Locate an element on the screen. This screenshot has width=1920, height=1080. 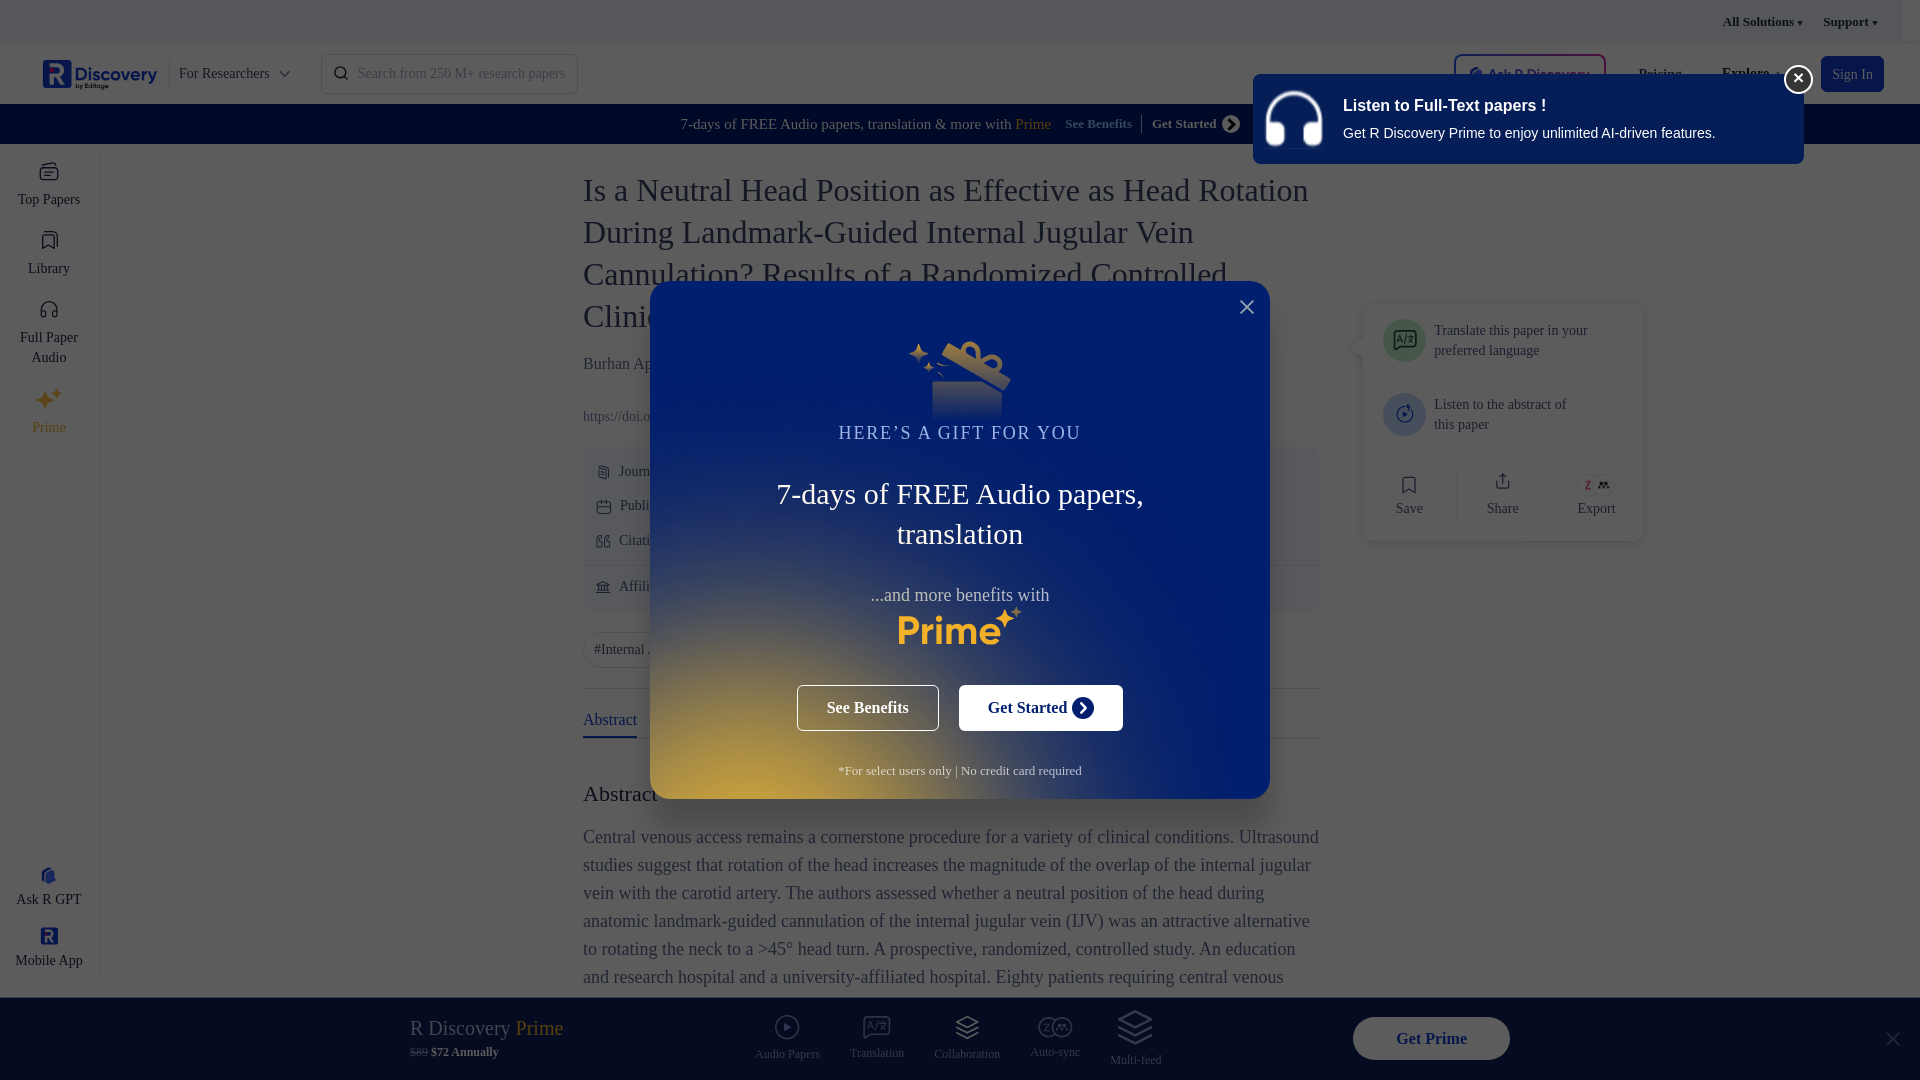
Top Papers is located at coordinates (48, 184).